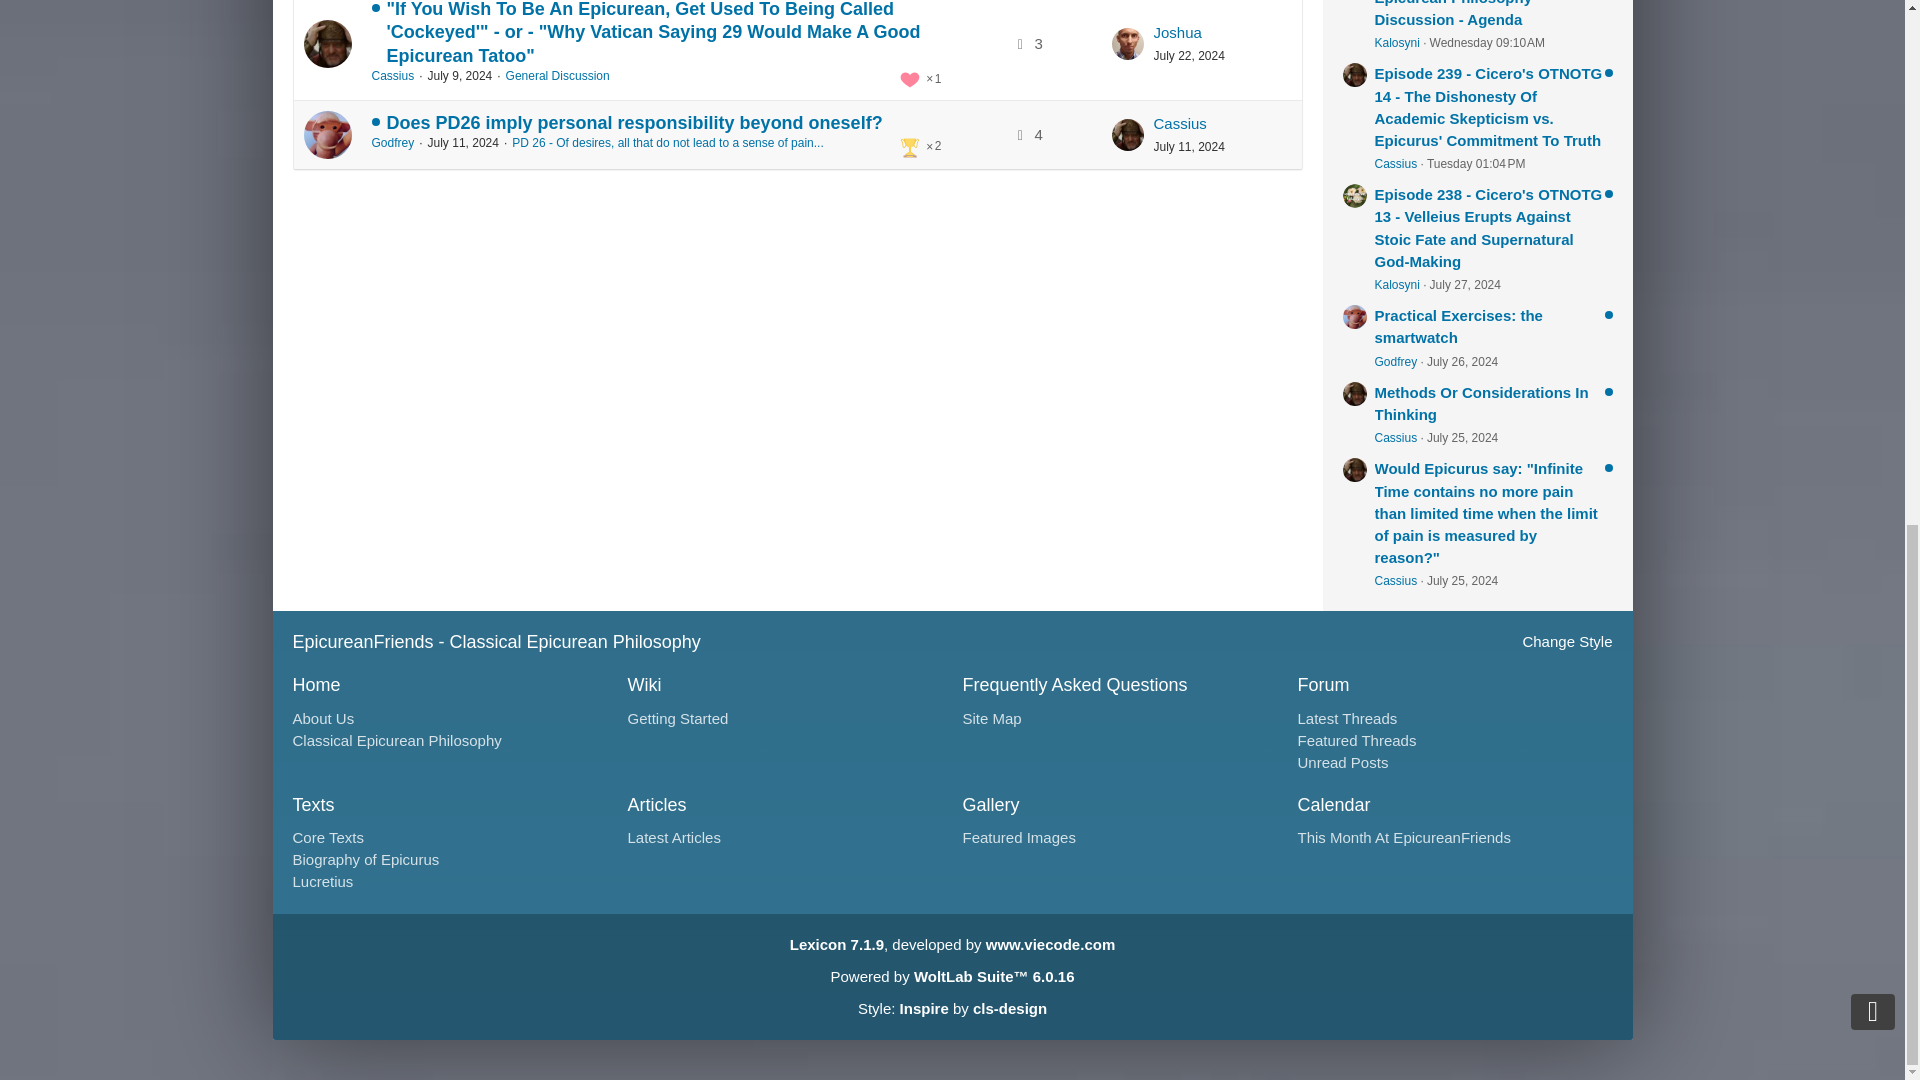 The image size is (1920, 1080). Describe the element at coordinates (327, 44) in the screenshot. I see `Double-Click to Mark This Thread Read` at that location.